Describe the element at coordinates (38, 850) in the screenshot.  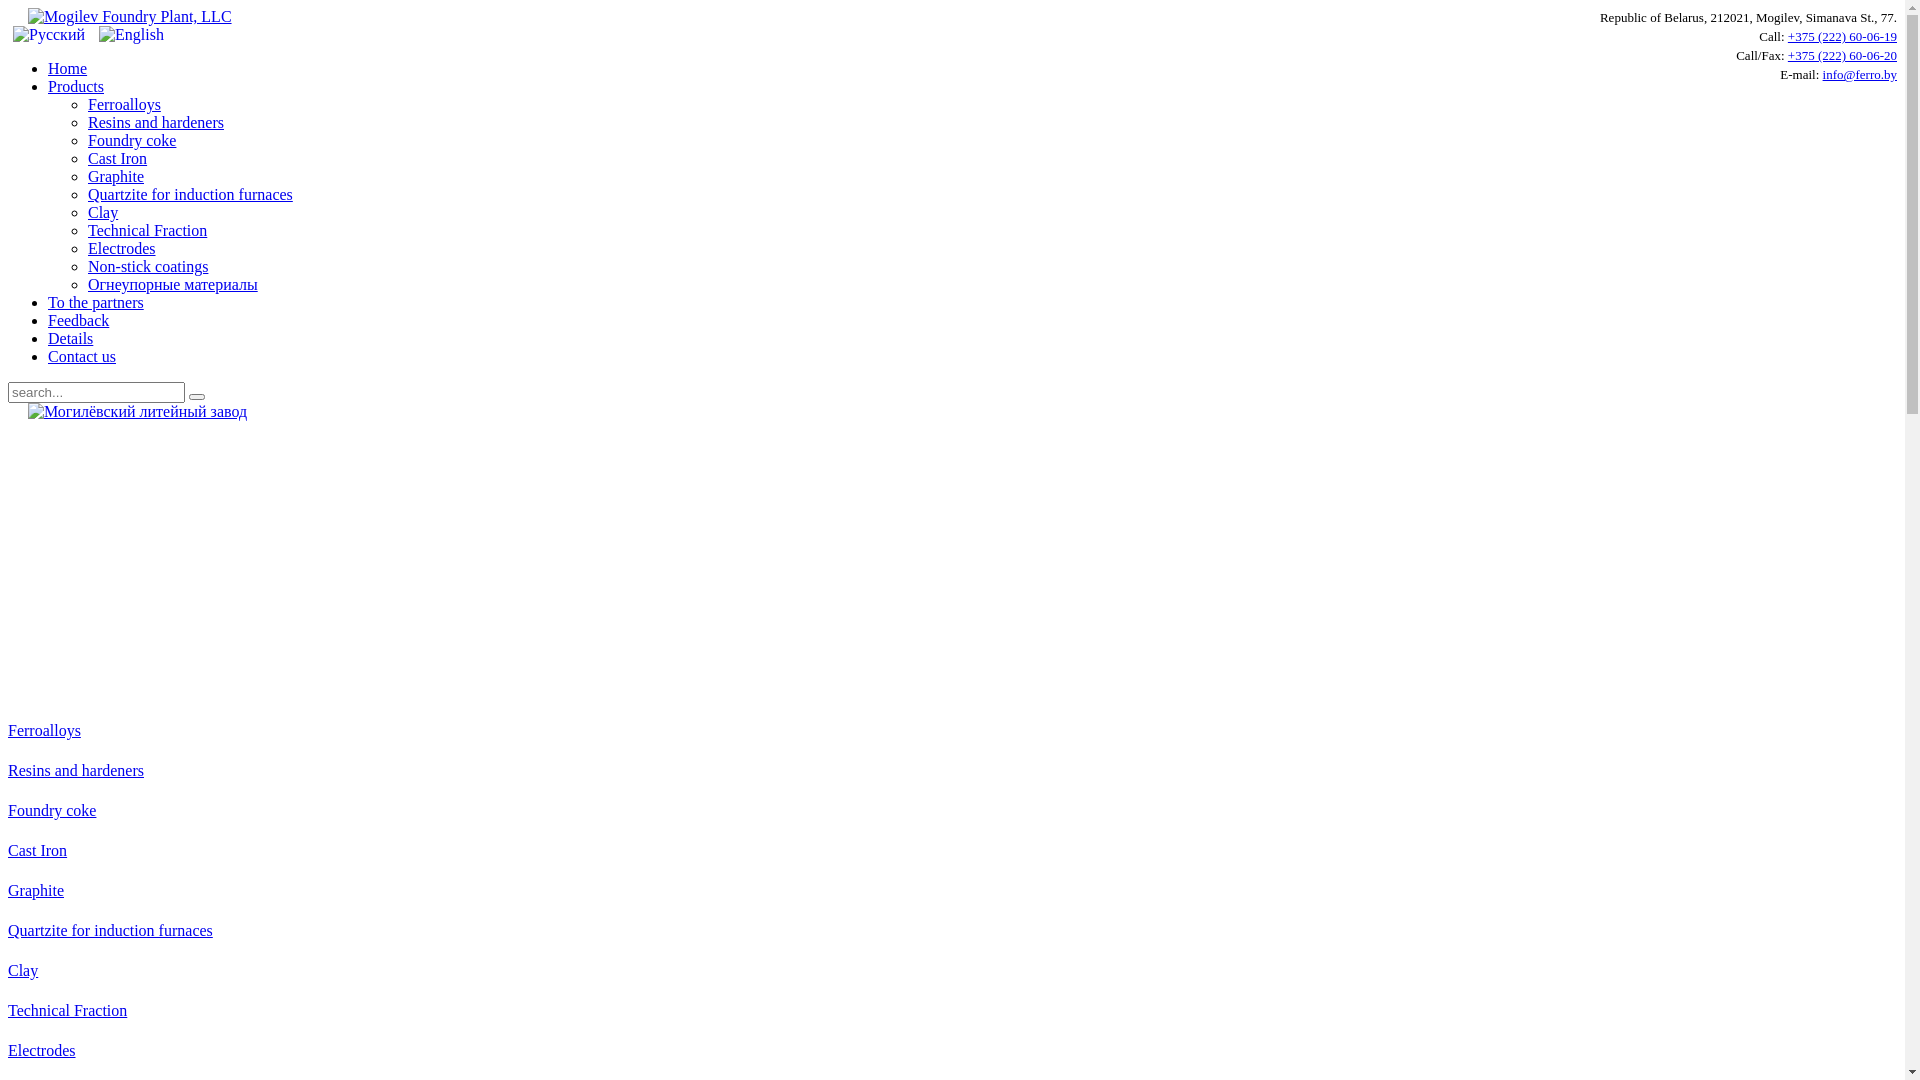
I see `Cast Iron` at that location.